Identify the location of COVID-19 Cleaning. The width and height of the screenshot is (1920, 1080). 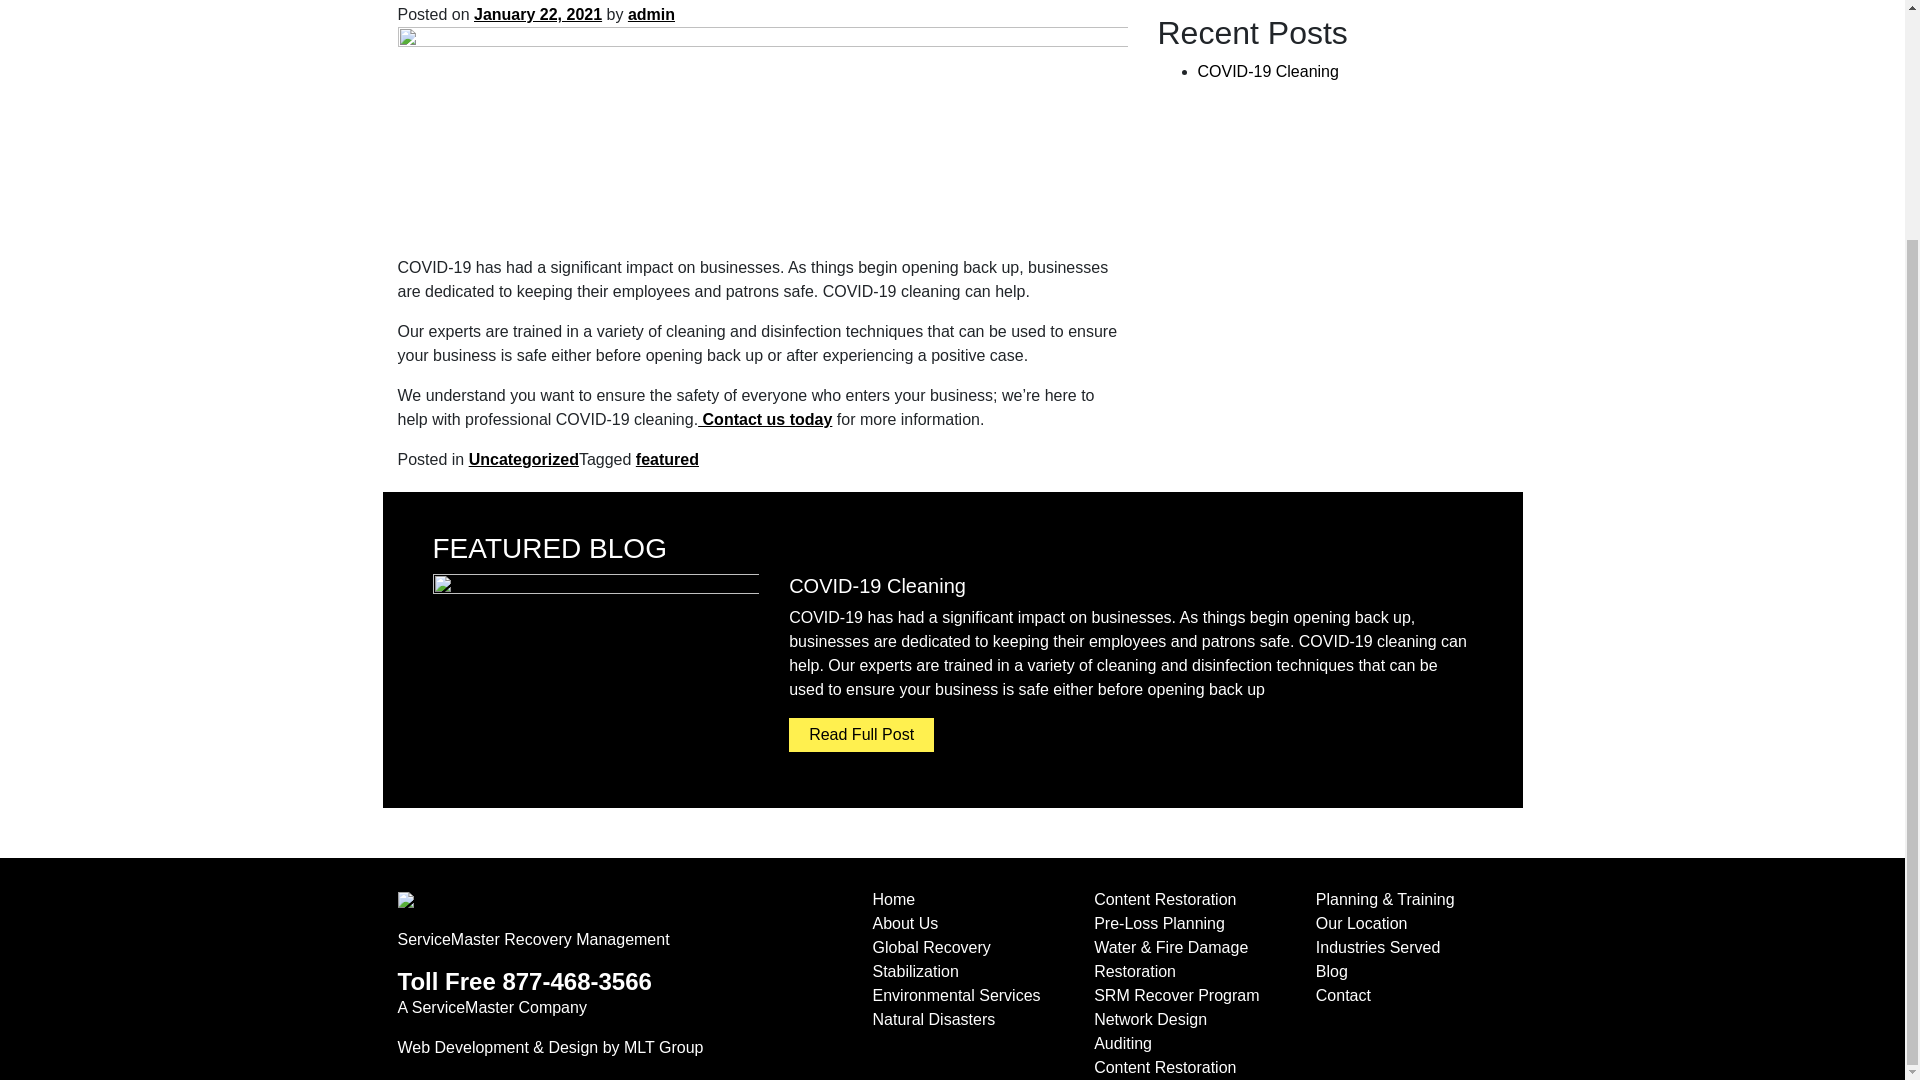
(1268, 70).